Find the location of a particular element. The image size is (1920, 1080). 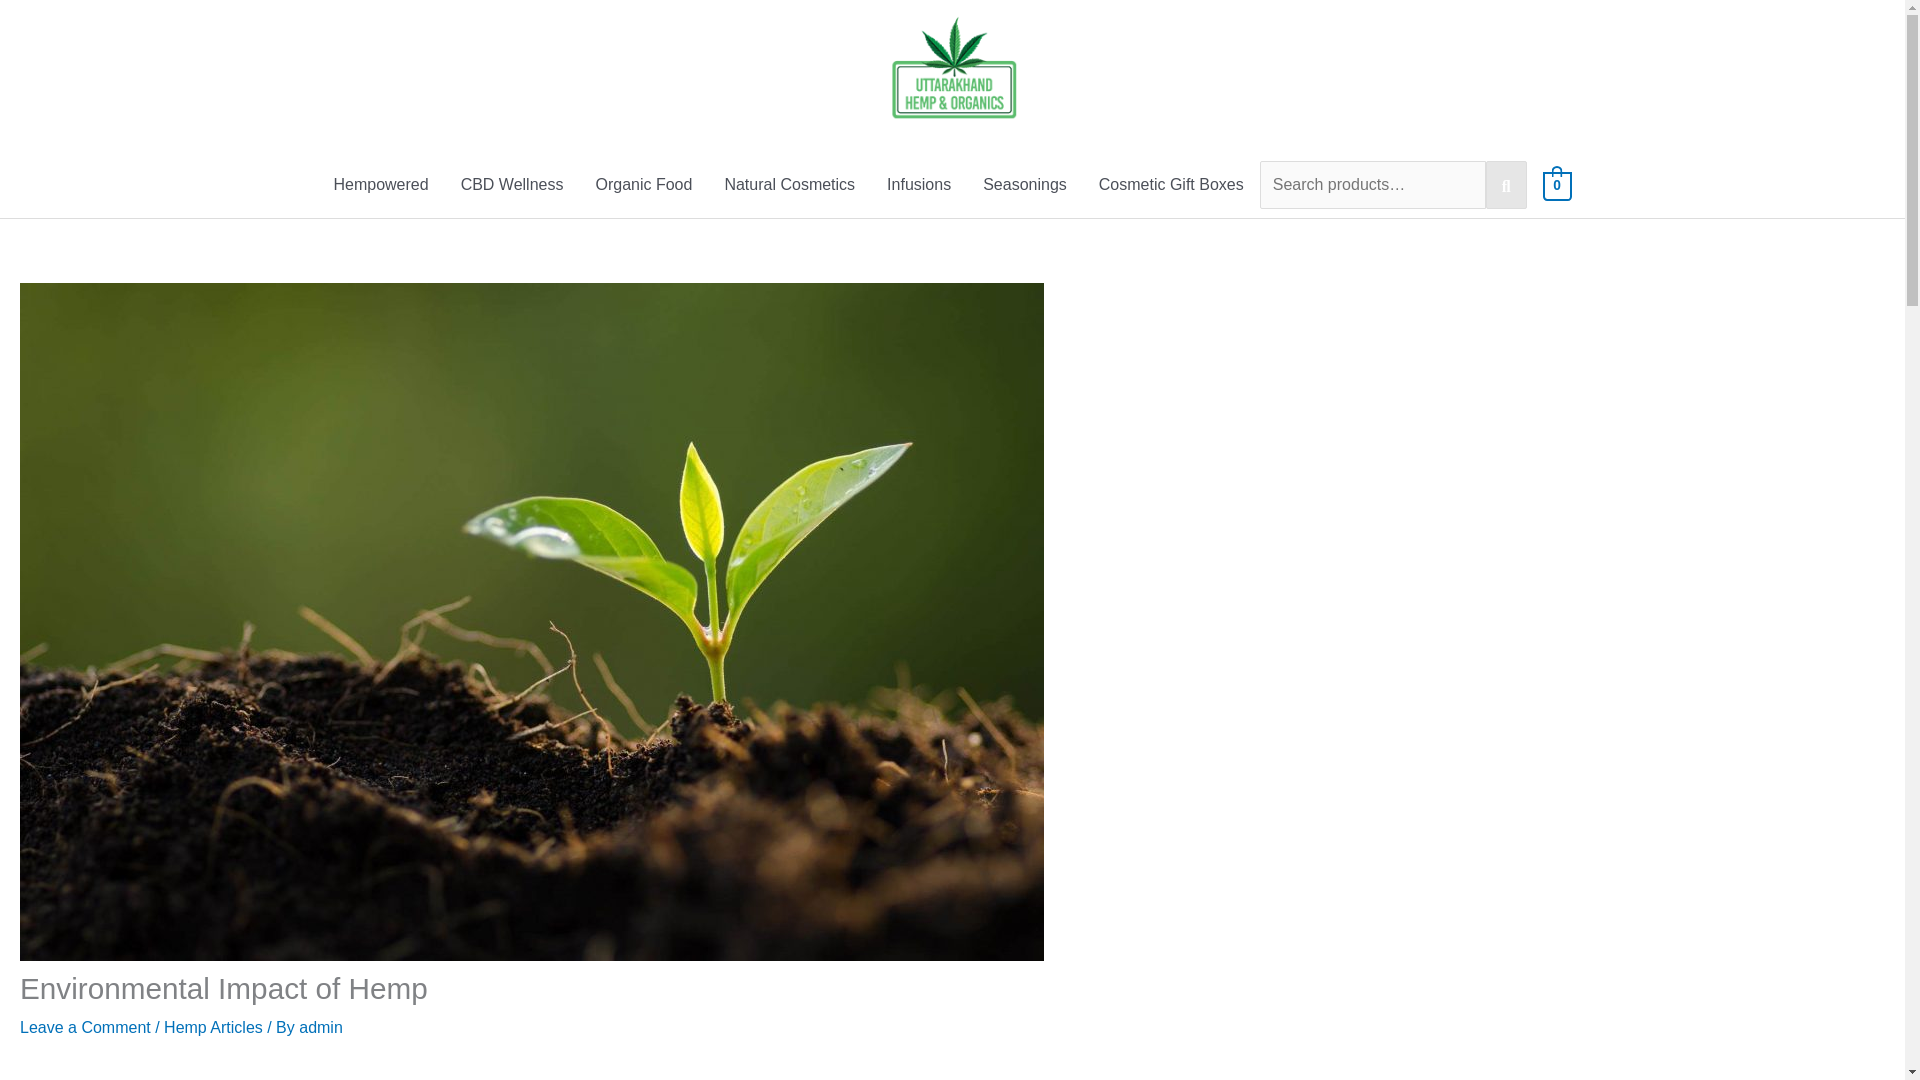

Infusions is located at coordinates (919, 186).